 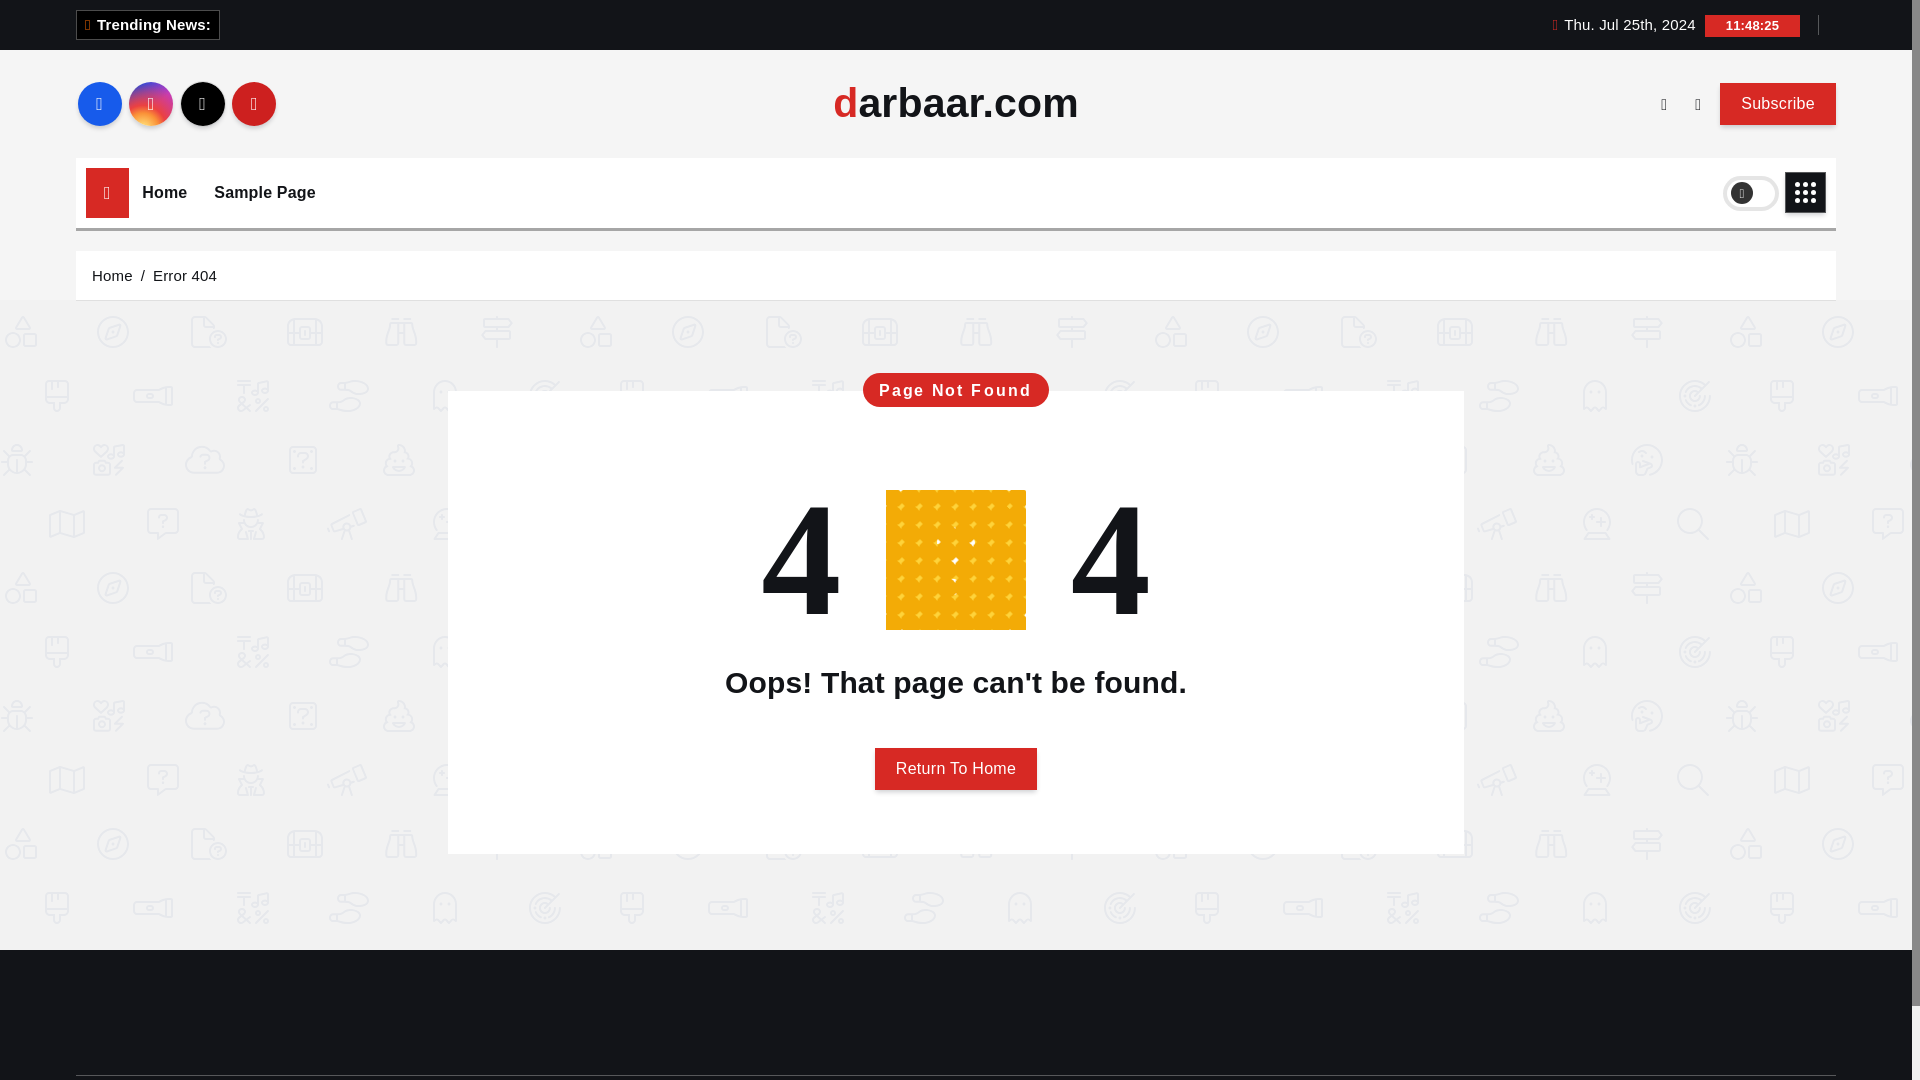 I want to click on Error 404, so click(x=184, y=274).